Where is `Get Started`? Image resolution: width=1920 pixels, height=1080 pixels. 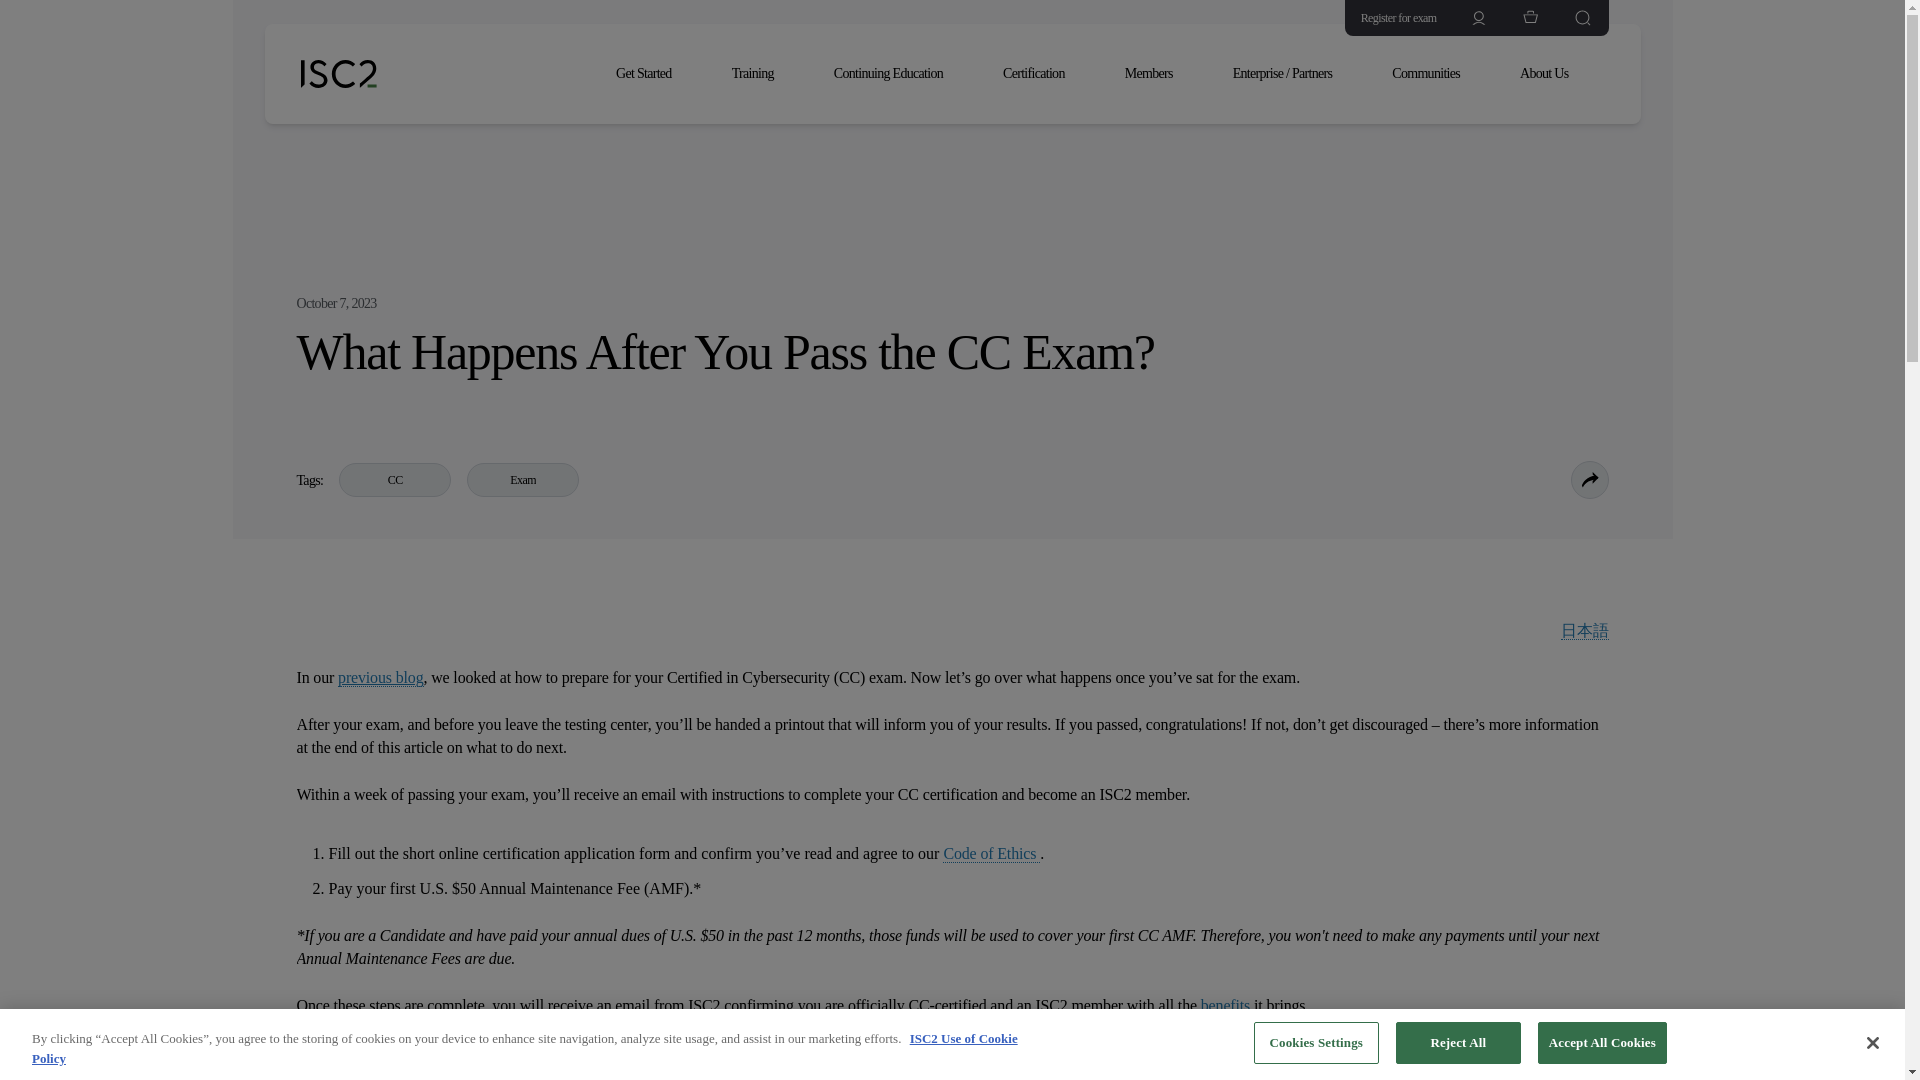 Get Started is located at coordinates (654, 74).